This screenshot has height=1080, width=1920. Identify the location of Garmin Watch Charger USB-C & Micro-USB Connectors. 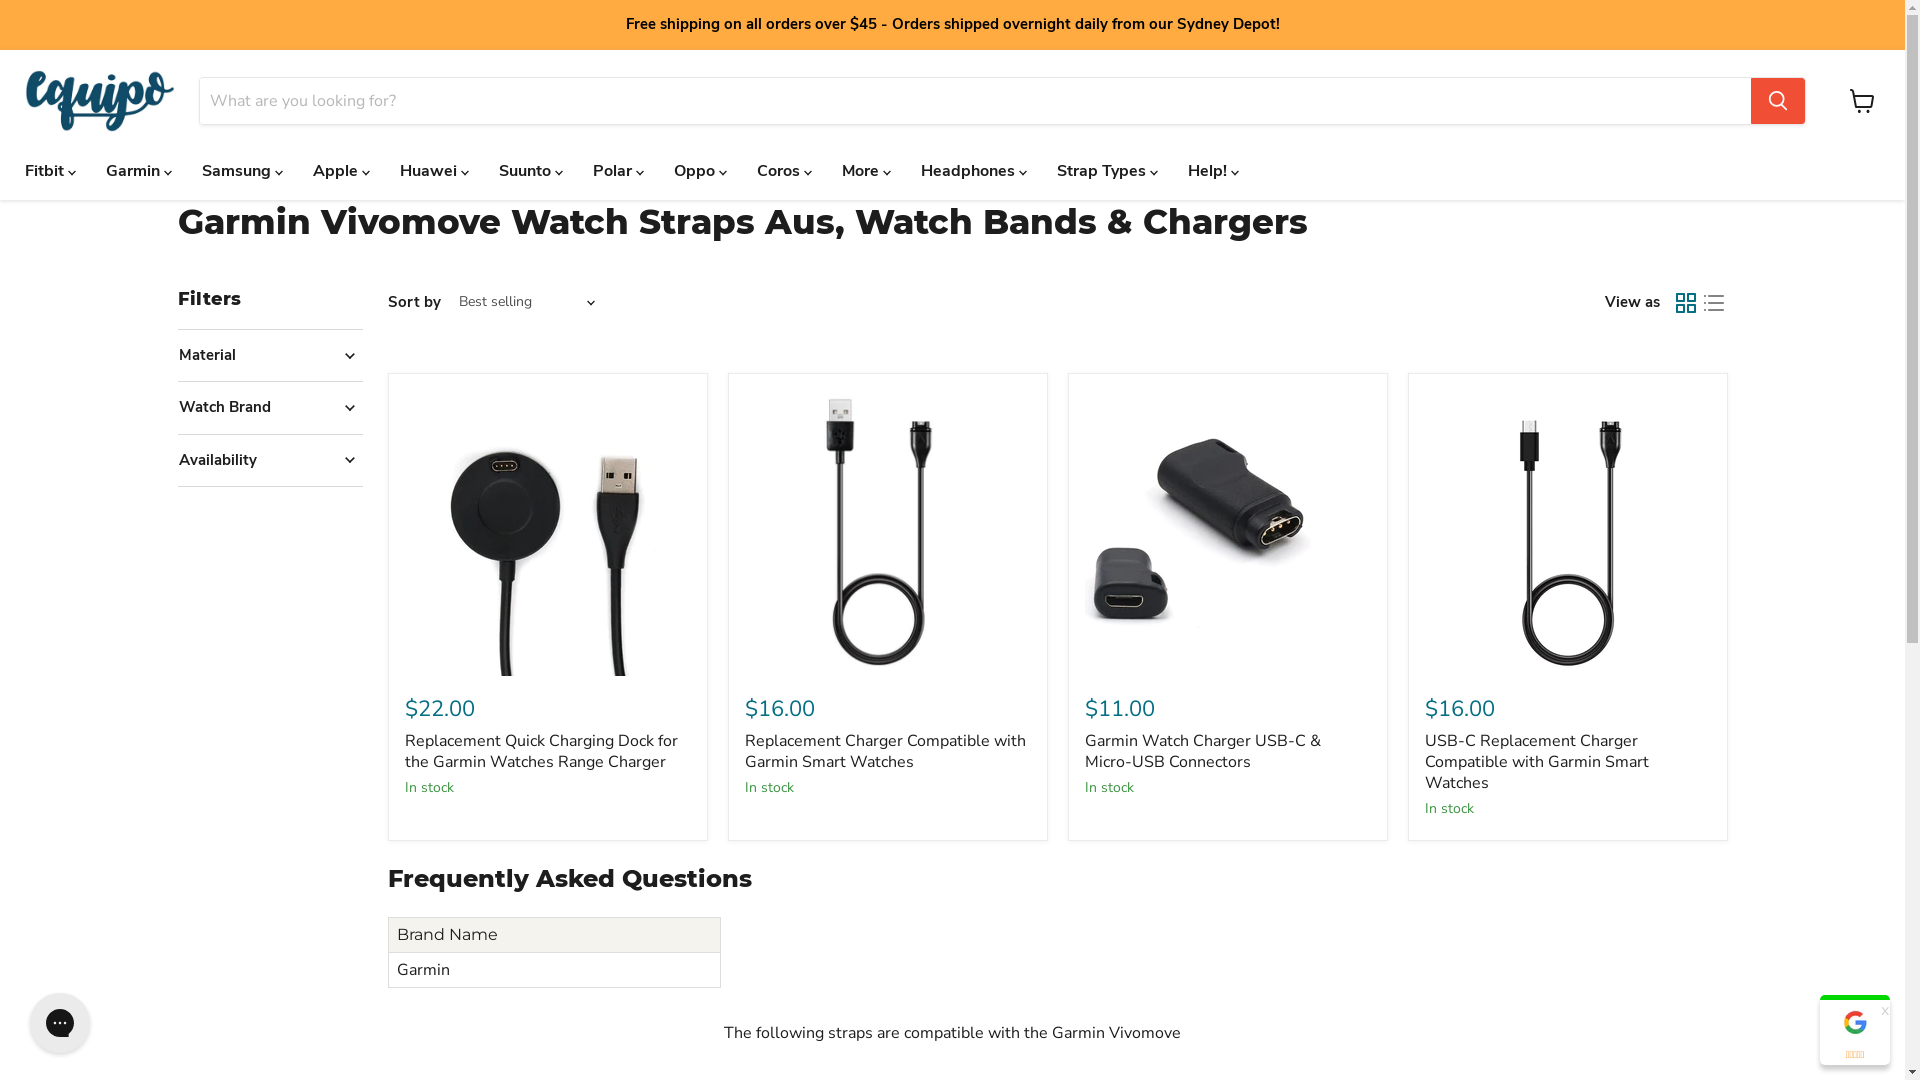
(1202, 752).